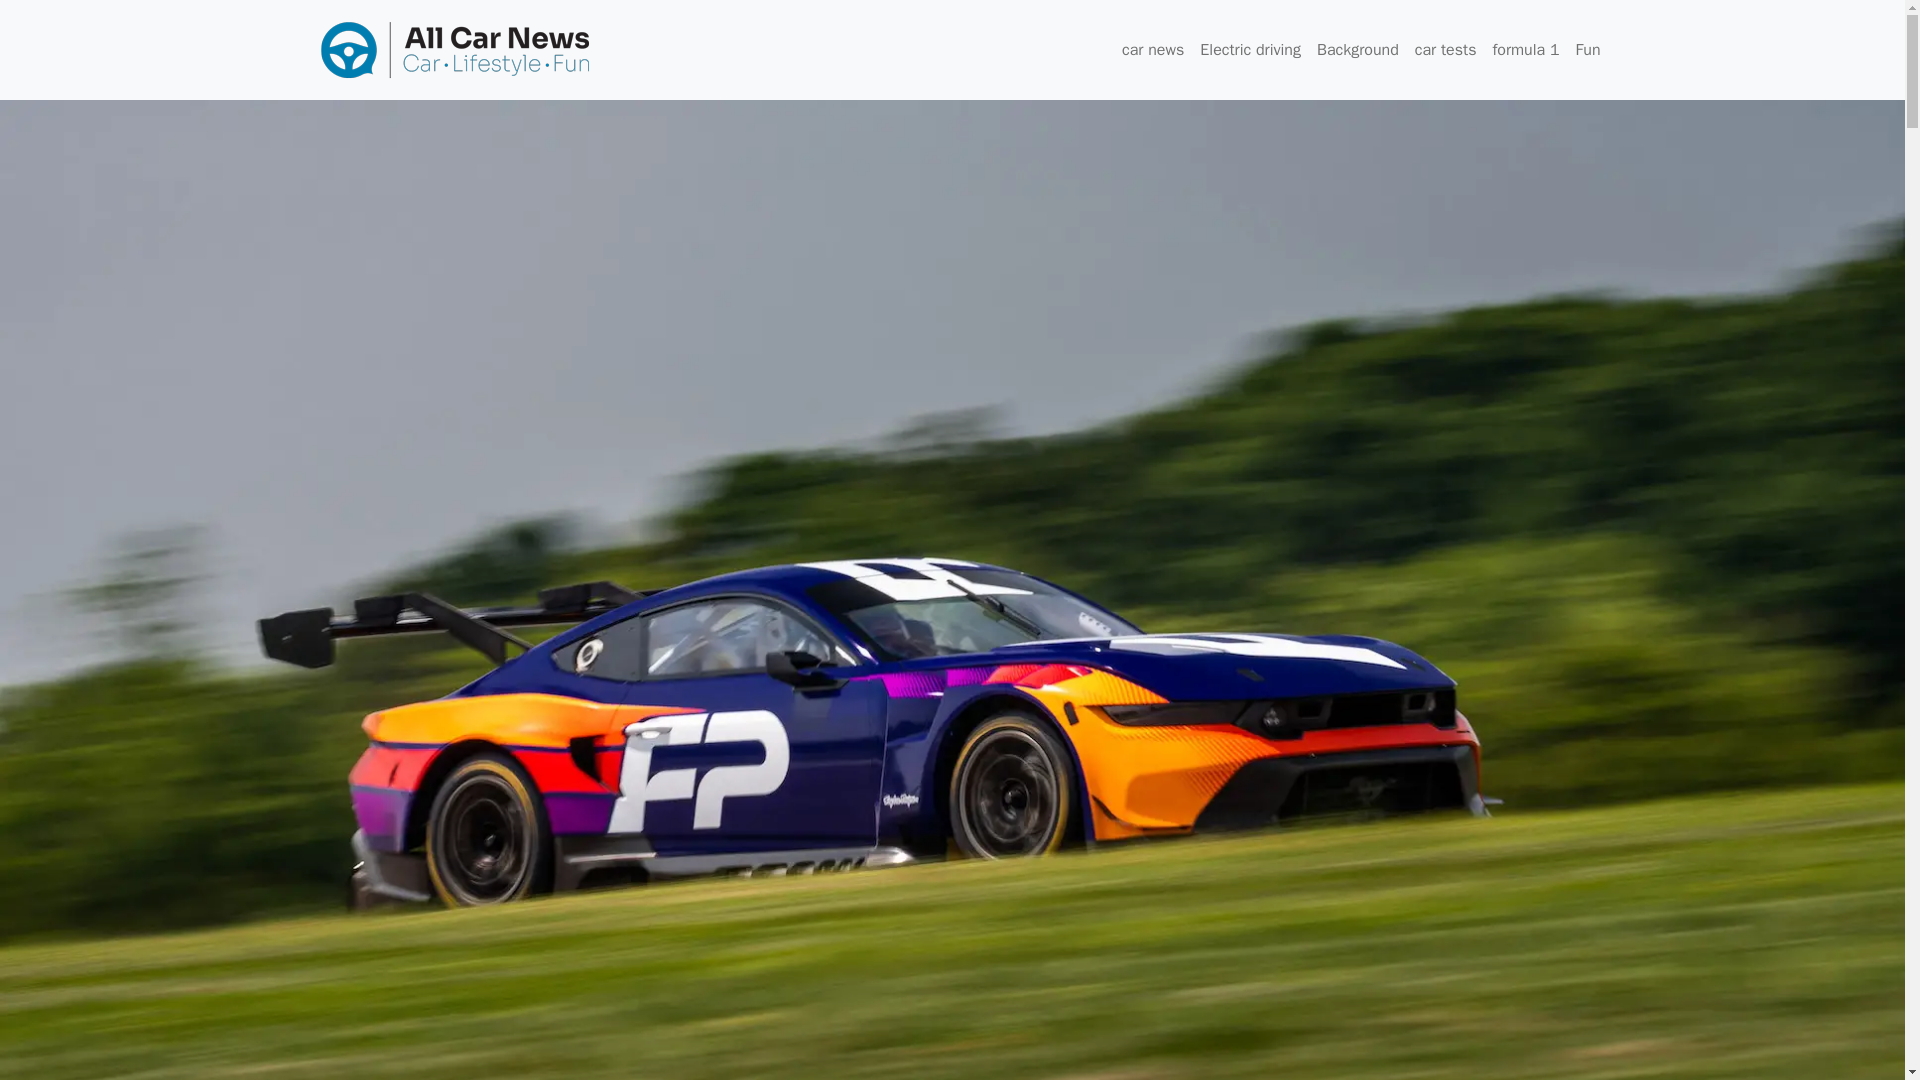  I want to click on Electric driving, so click(1250, 50).